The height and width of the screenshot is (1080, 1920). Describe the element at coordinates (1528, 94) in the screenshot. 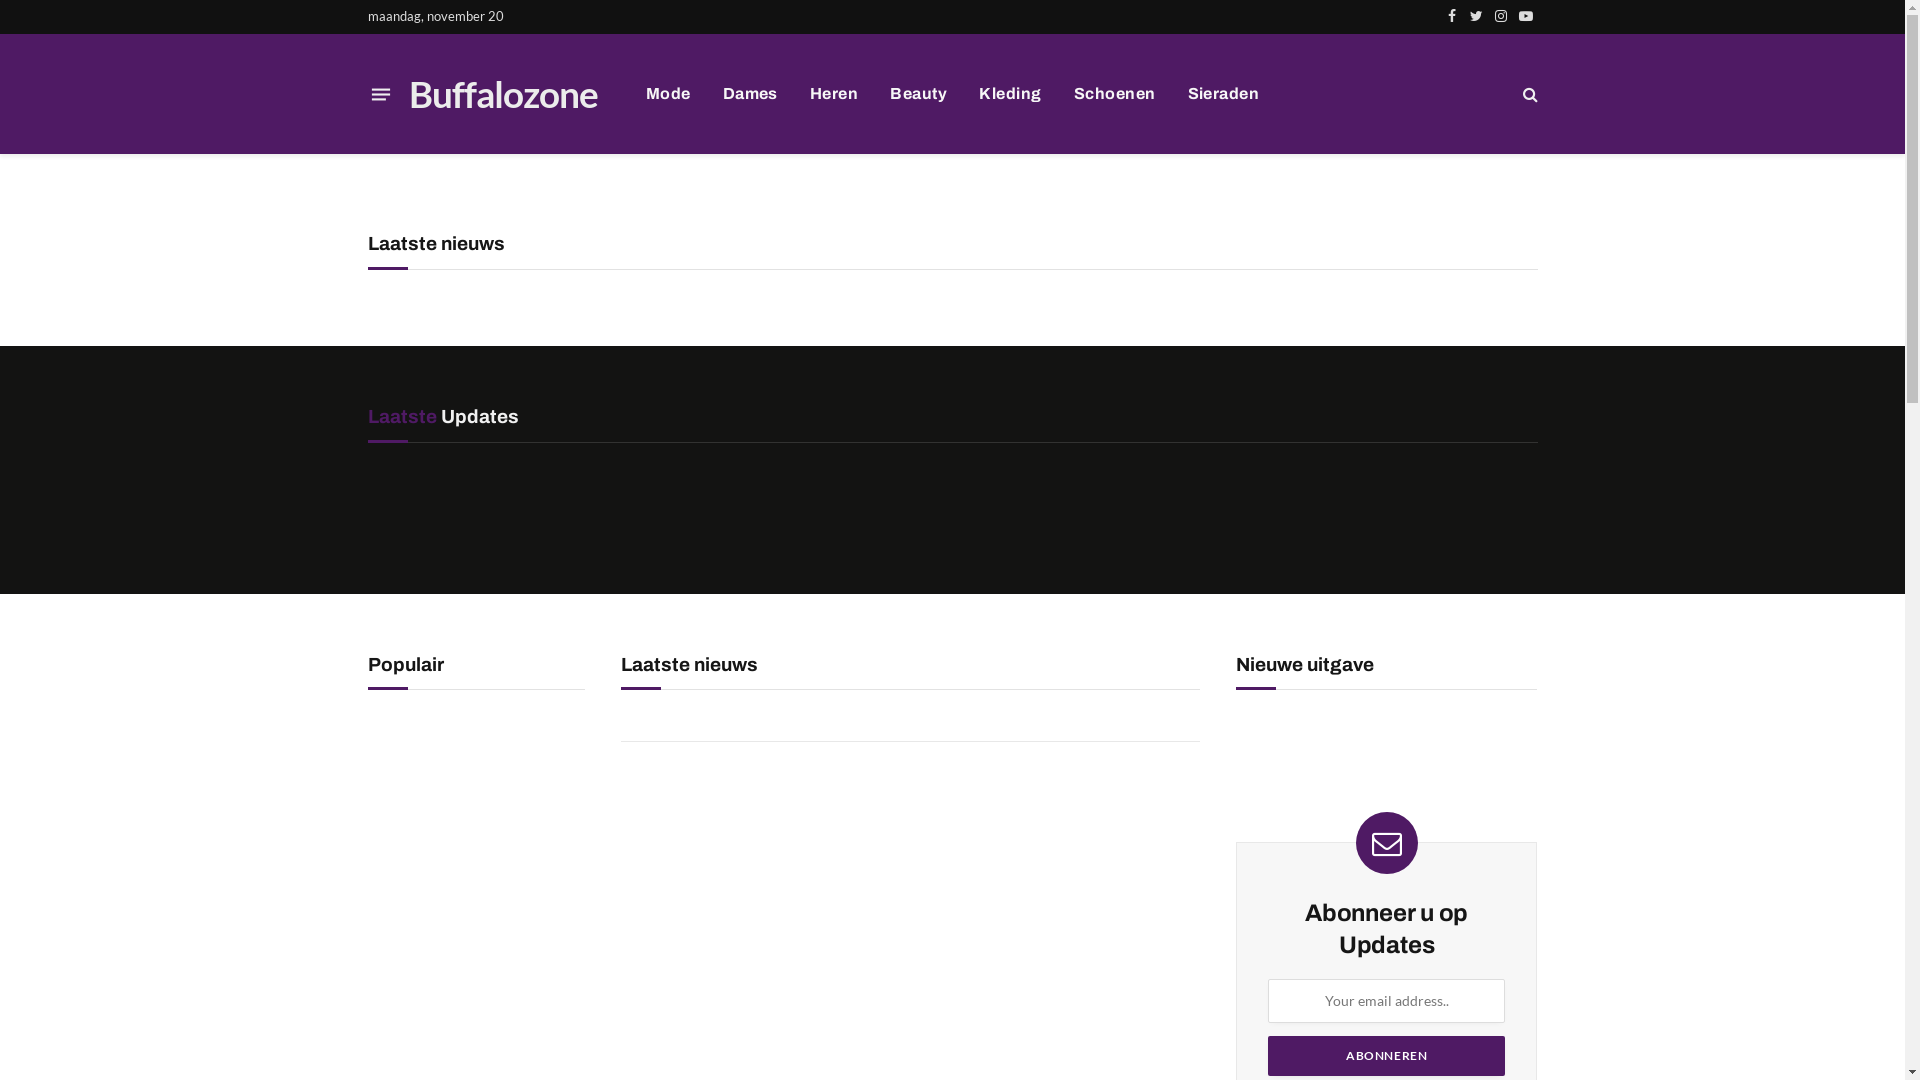

I see `Search` at that location.